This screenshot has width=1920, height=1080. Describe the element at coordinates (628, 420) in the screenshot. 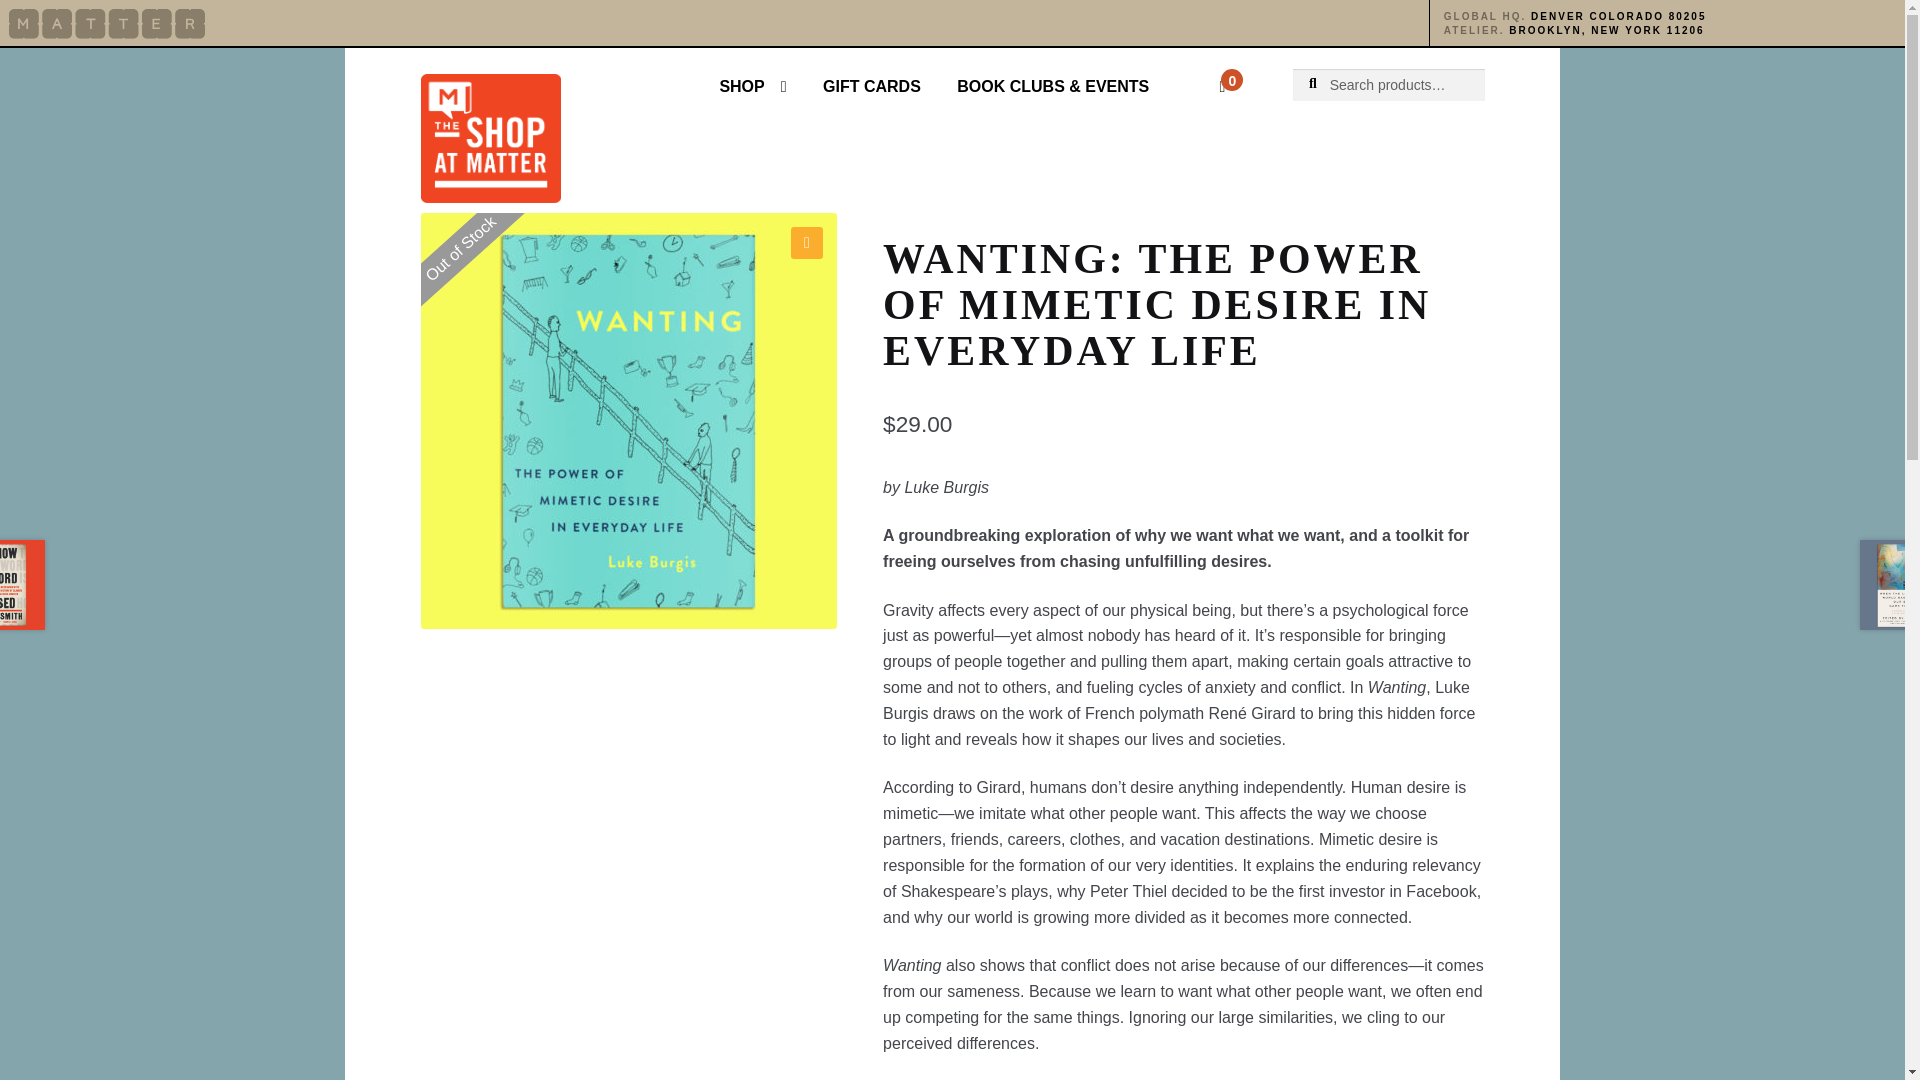

I see `Wanting` at that location.